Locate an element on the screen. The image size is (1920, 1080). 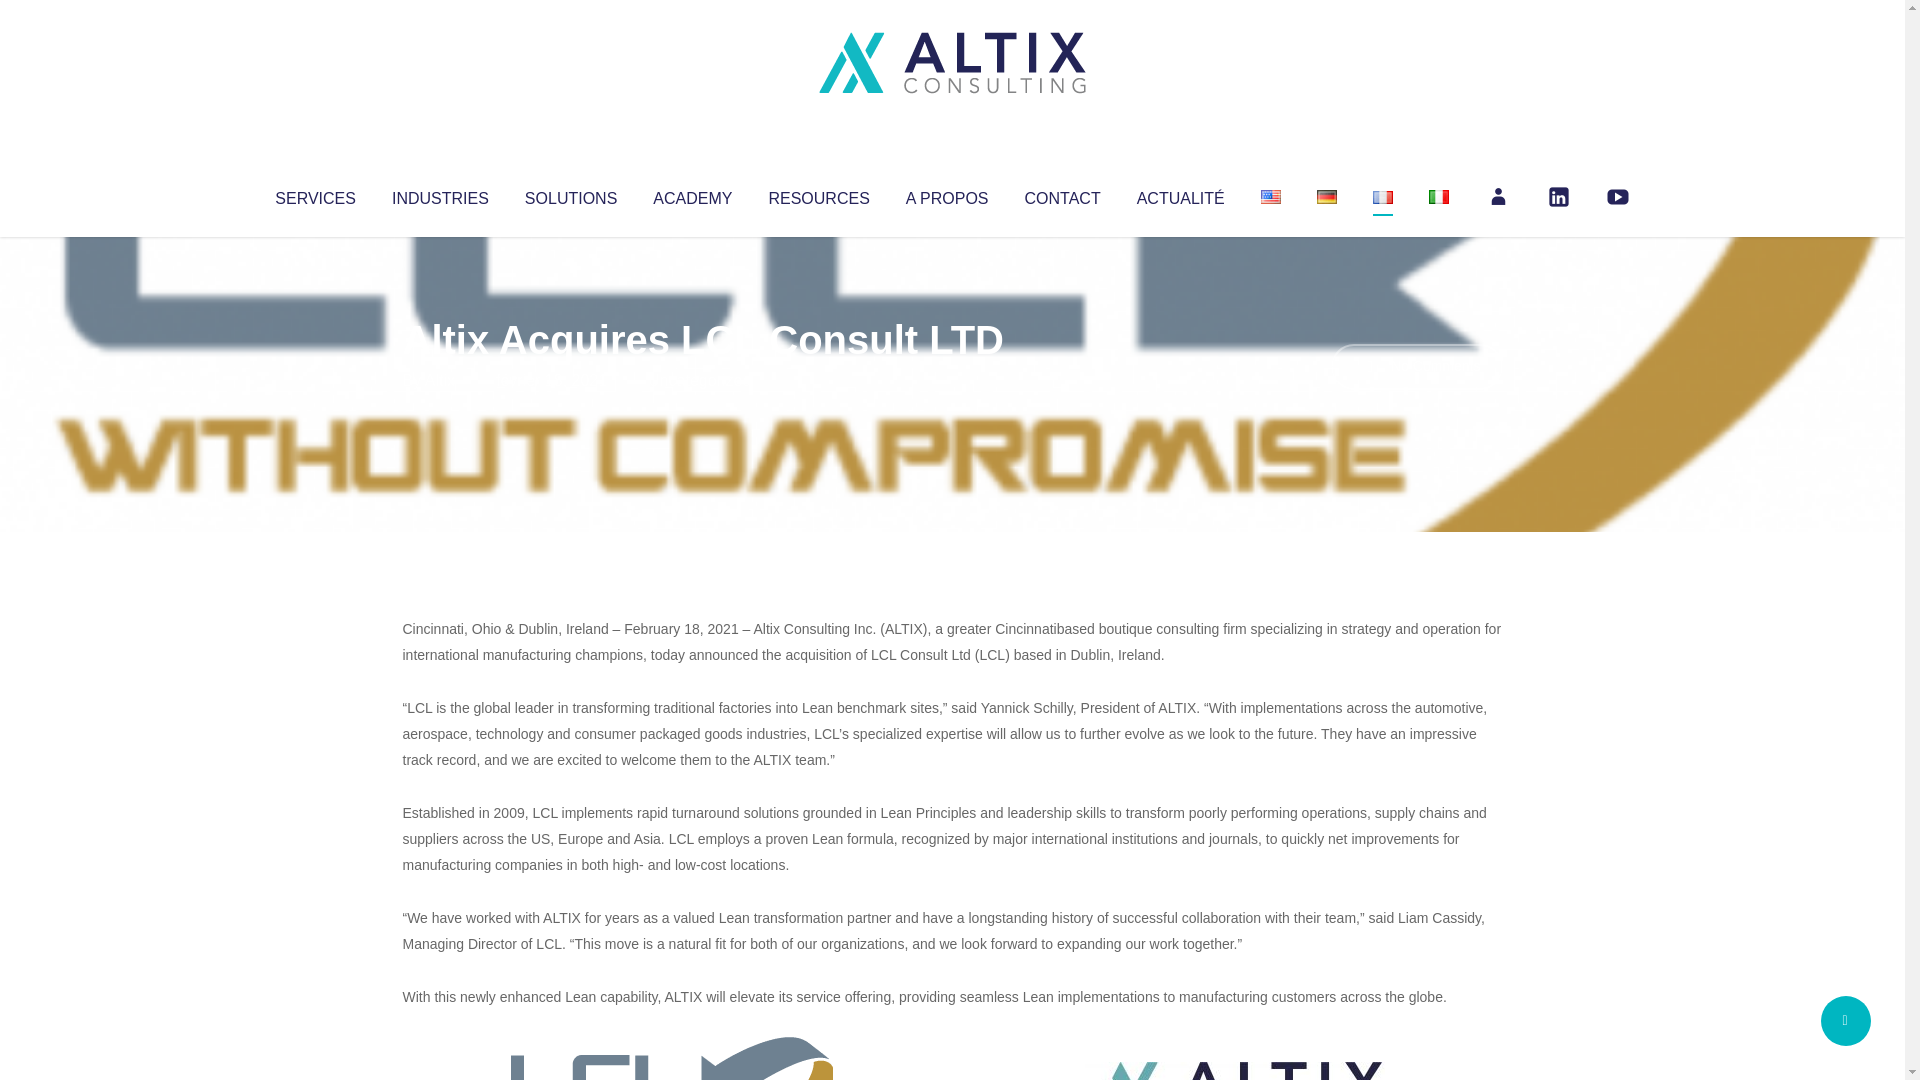
Altix is located at coordinates (440, 380).